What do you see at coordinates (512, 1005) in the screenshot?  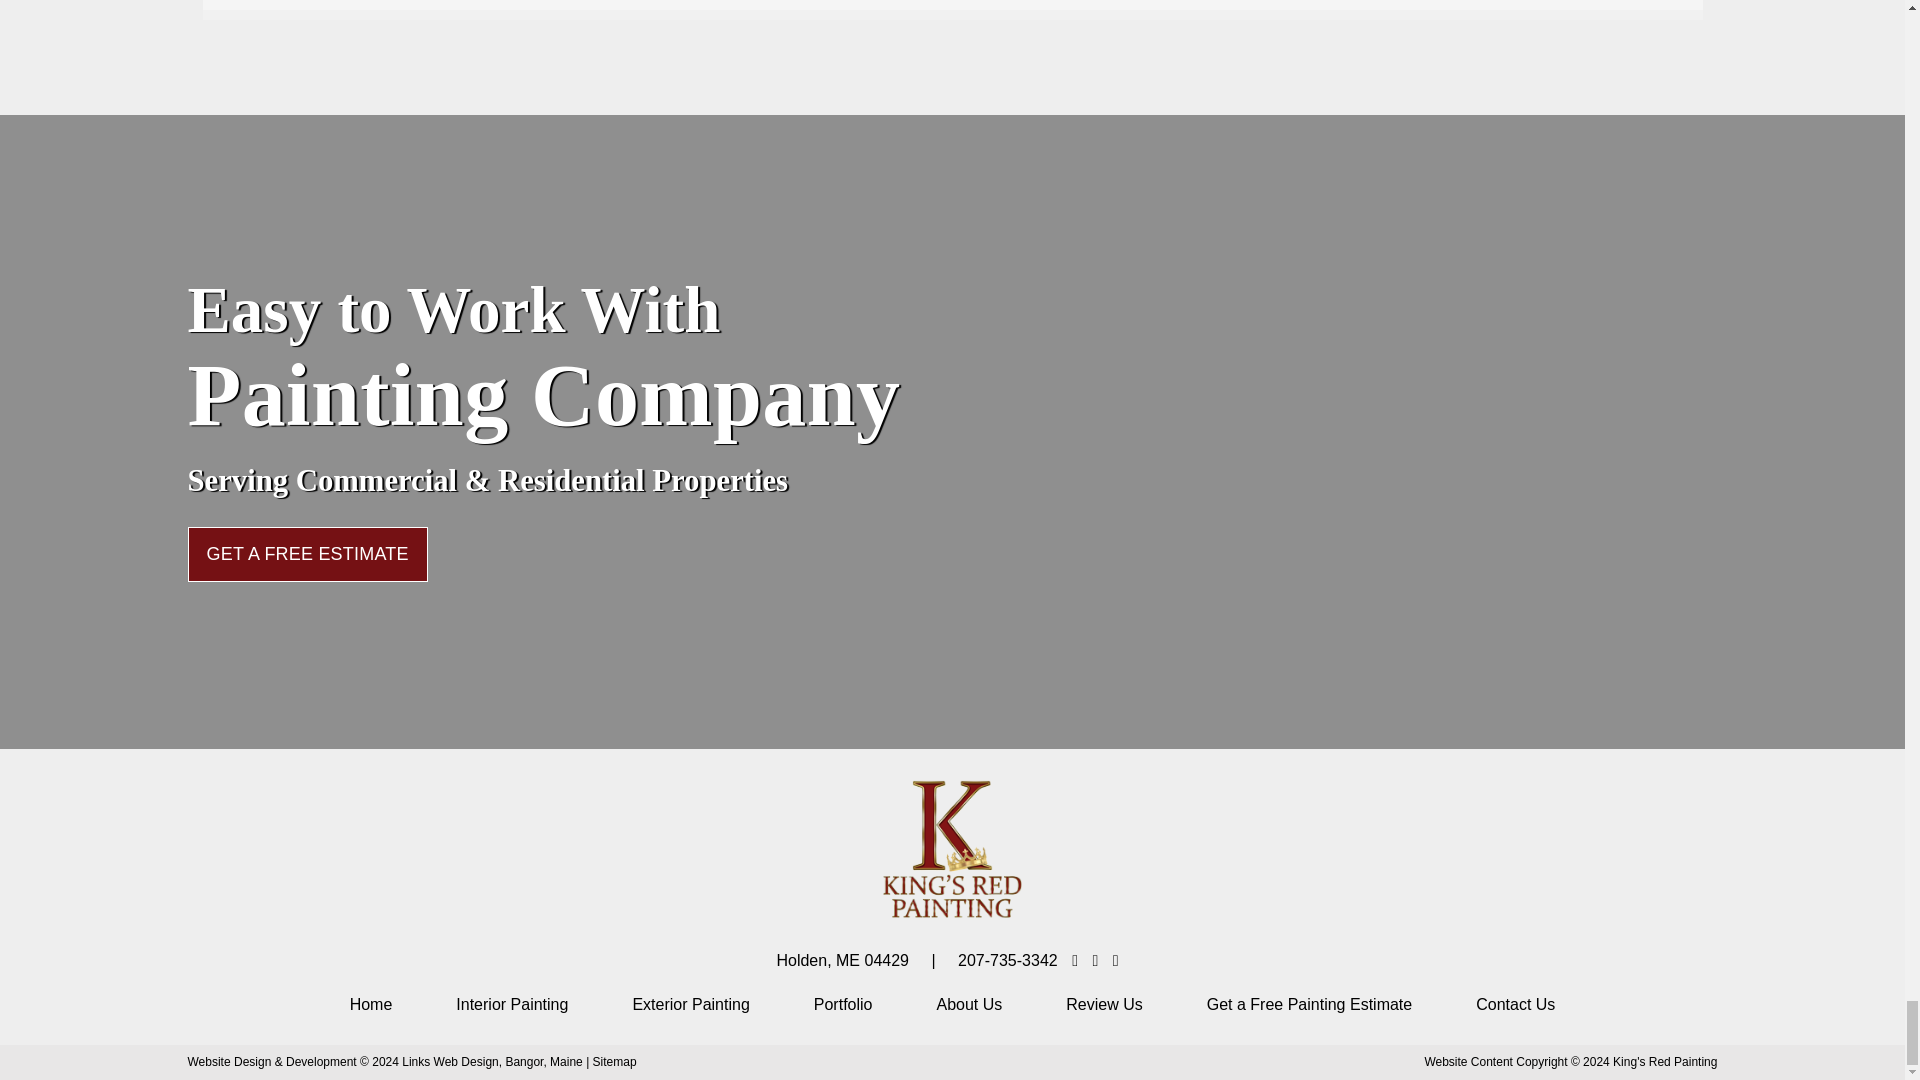 I see `Interior Painting` at bounding box center [512, 1005].